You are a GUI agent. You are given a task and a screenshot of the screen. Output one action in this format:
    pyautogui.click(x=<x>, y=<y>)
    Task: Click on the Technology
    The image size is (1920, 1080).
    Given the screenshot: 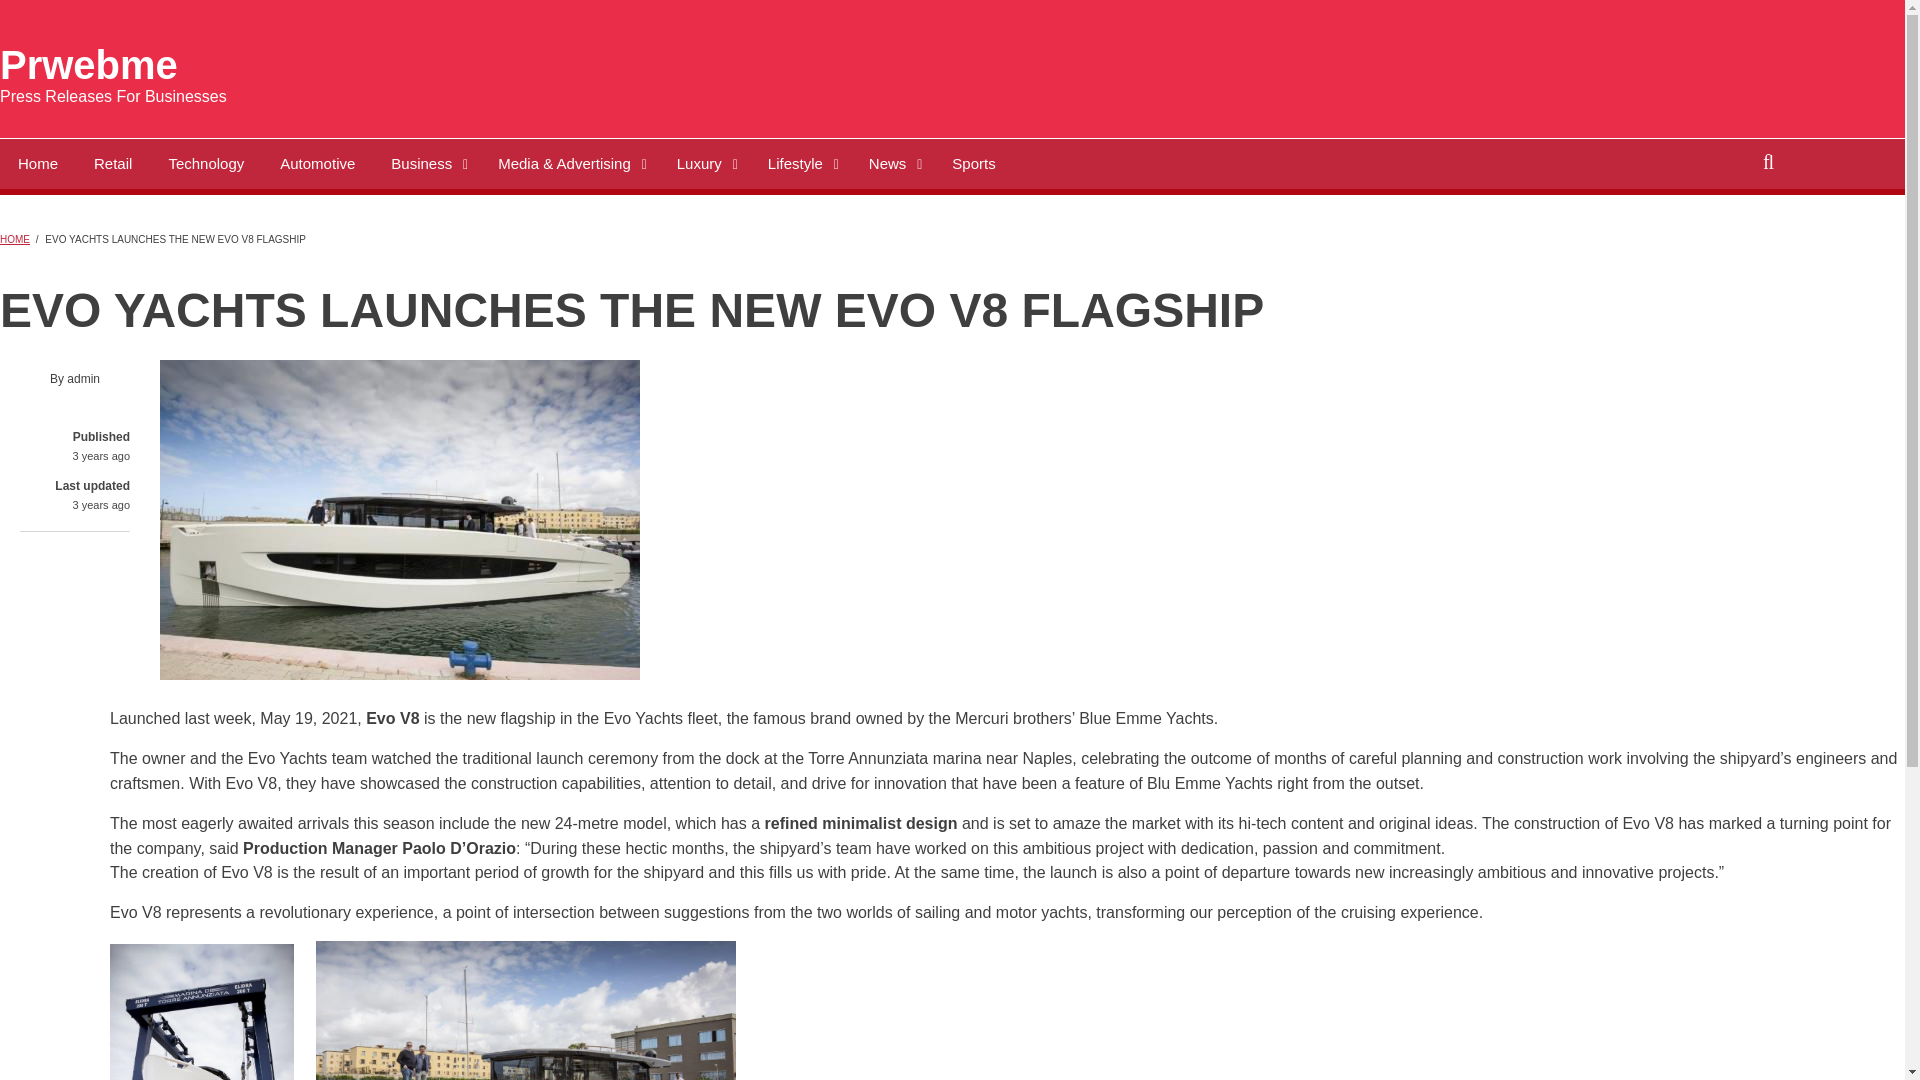 What is the action you would take?
    pyautogui.click(x=205, y=162)
    